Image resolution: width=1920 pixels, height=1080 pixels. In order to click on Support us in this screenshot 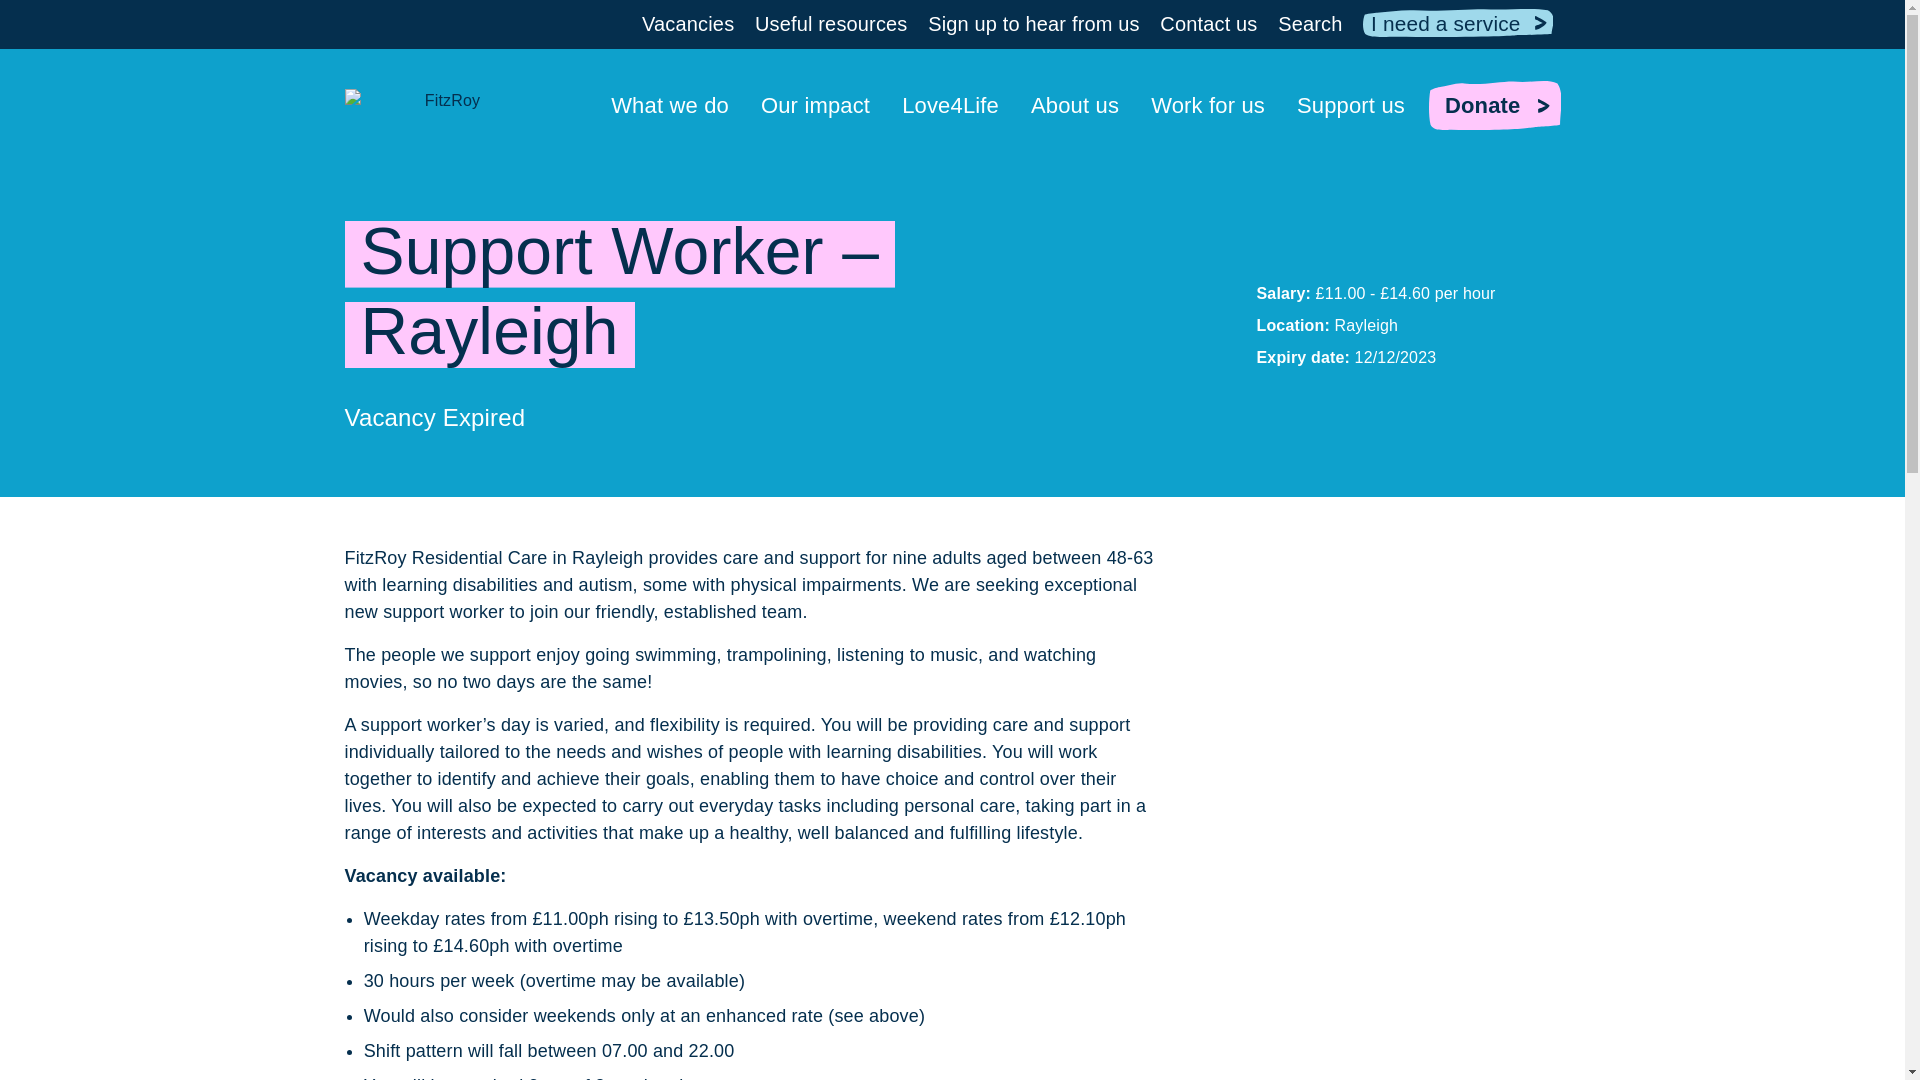, I will do `click(1351, 105)`.